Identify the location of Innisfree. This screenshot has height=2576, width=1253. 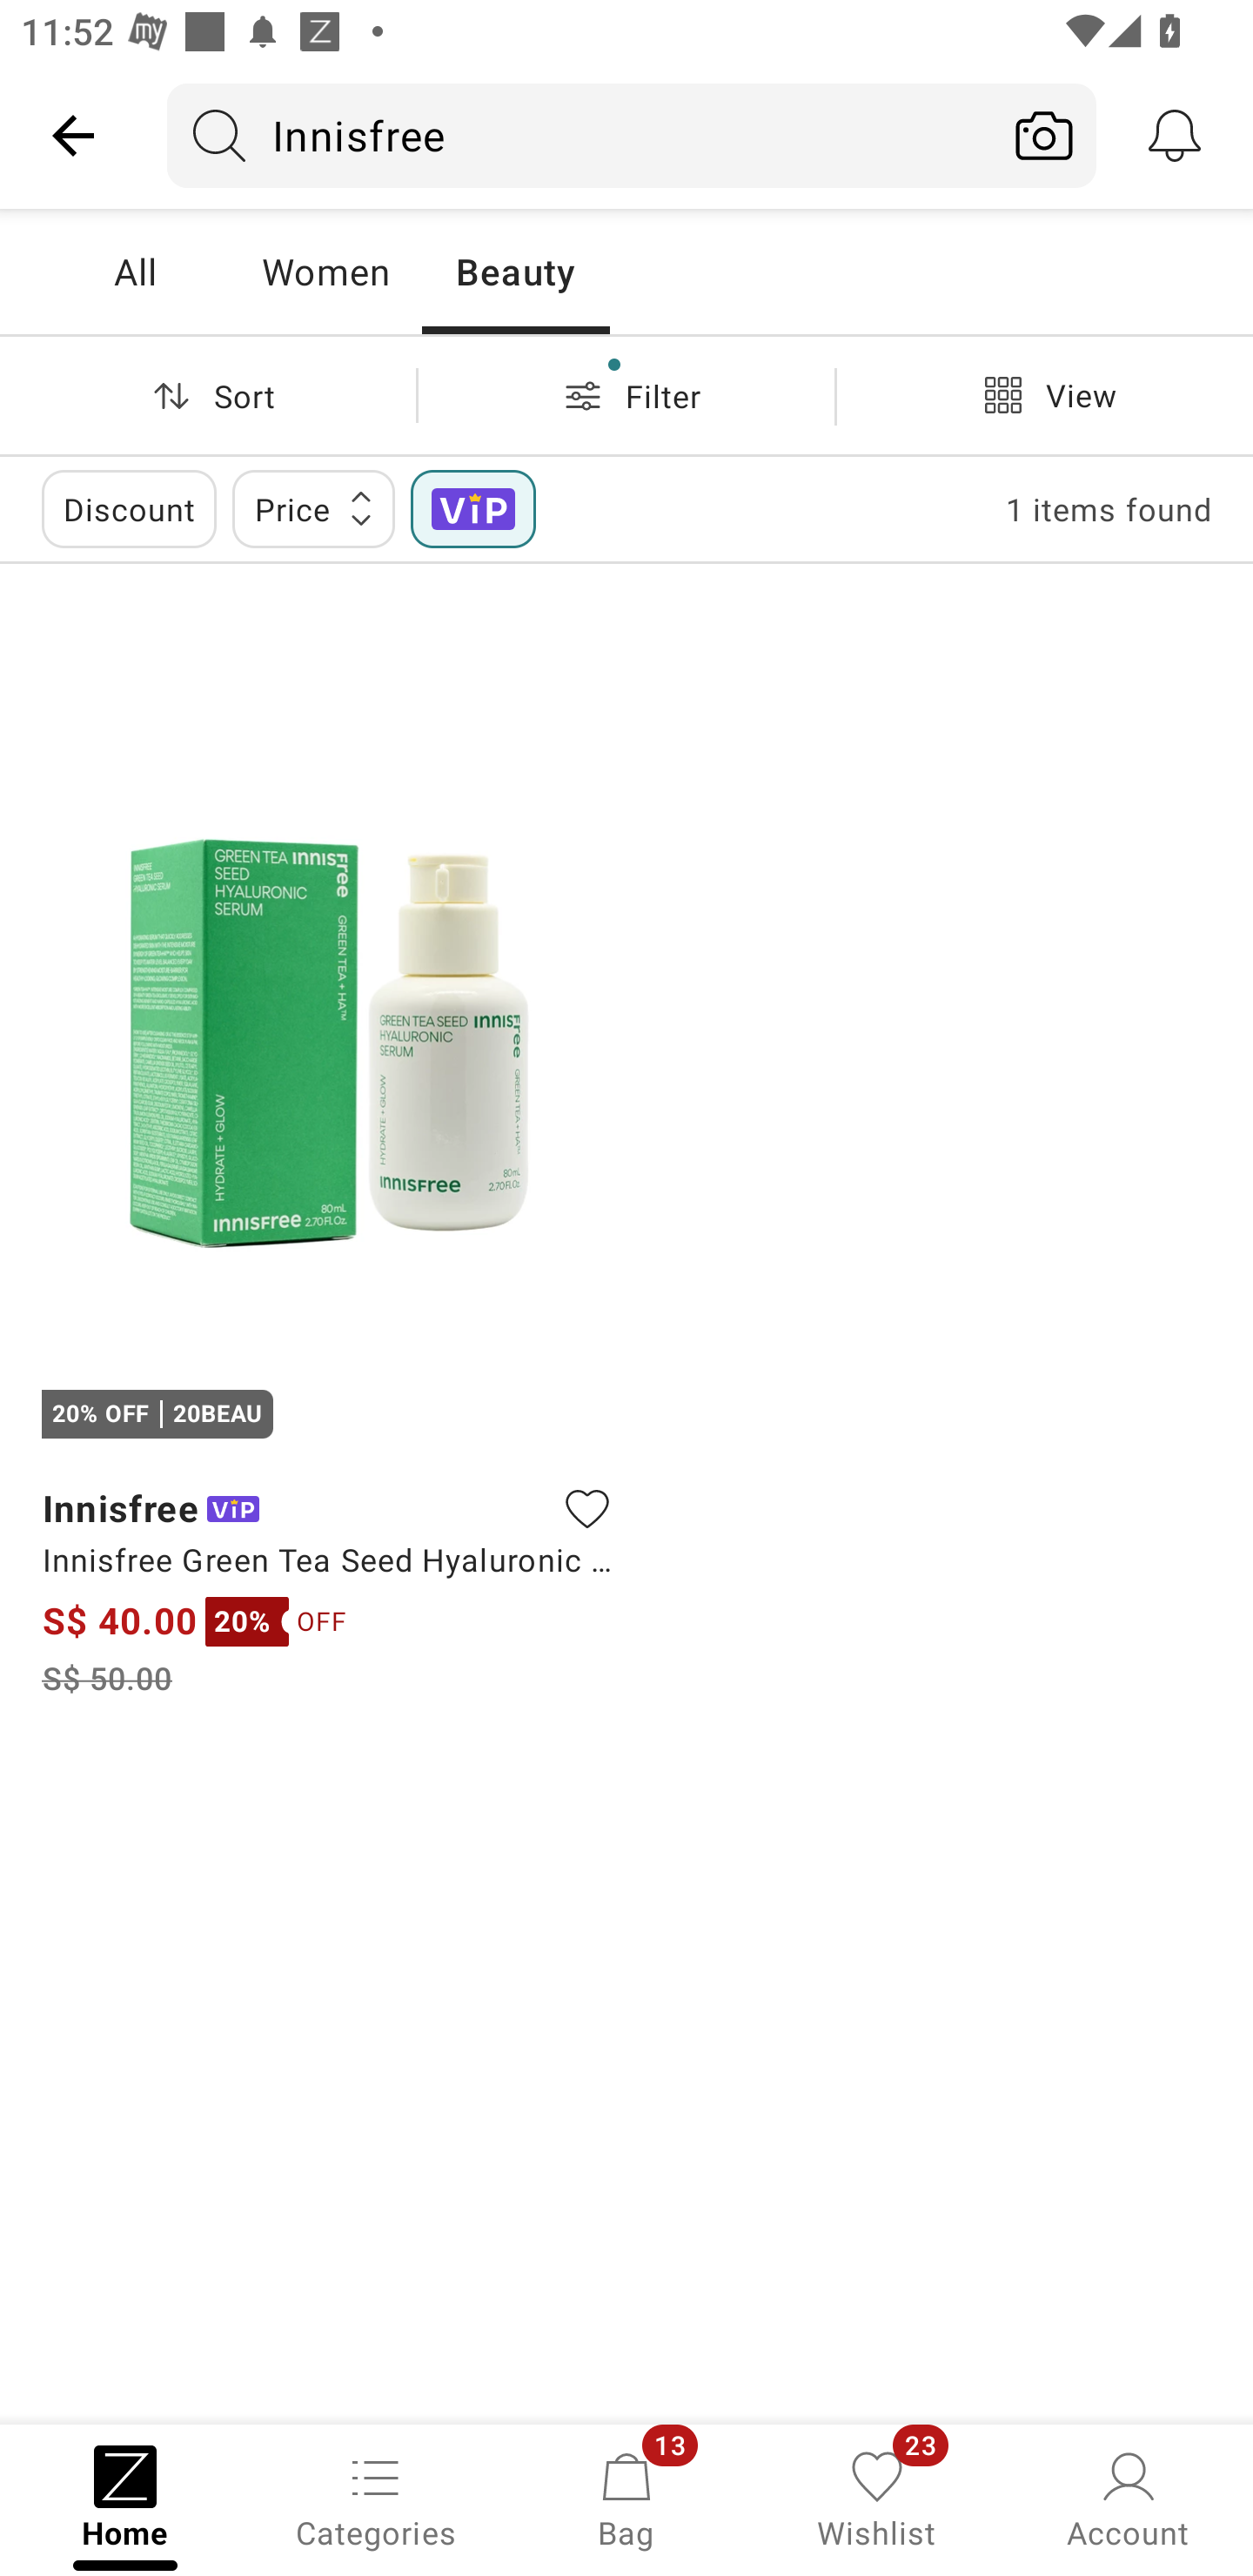
(580, 135).